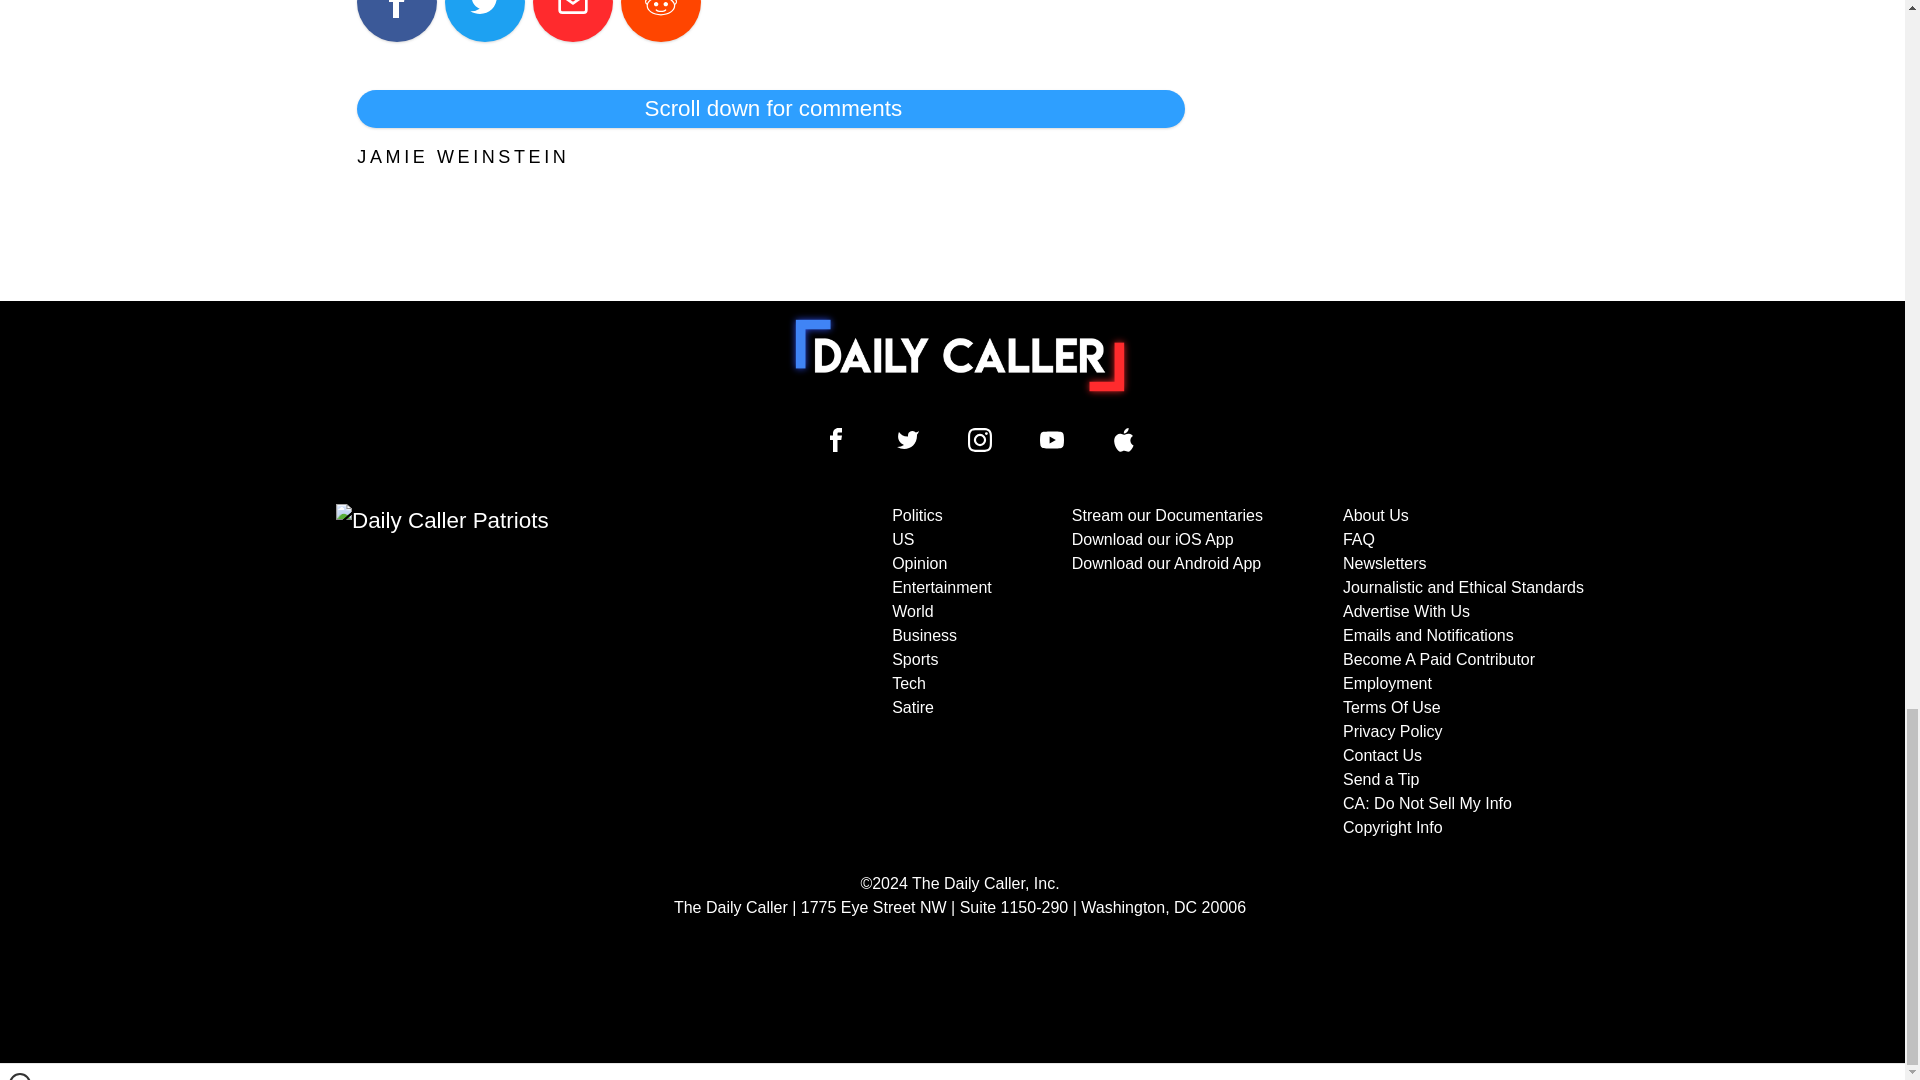 This screenshot has width=1920, height=1080. What do you see at coordinates (960, 355) in the screenshot?
I see `To home page` at bounding box center [960, 355].